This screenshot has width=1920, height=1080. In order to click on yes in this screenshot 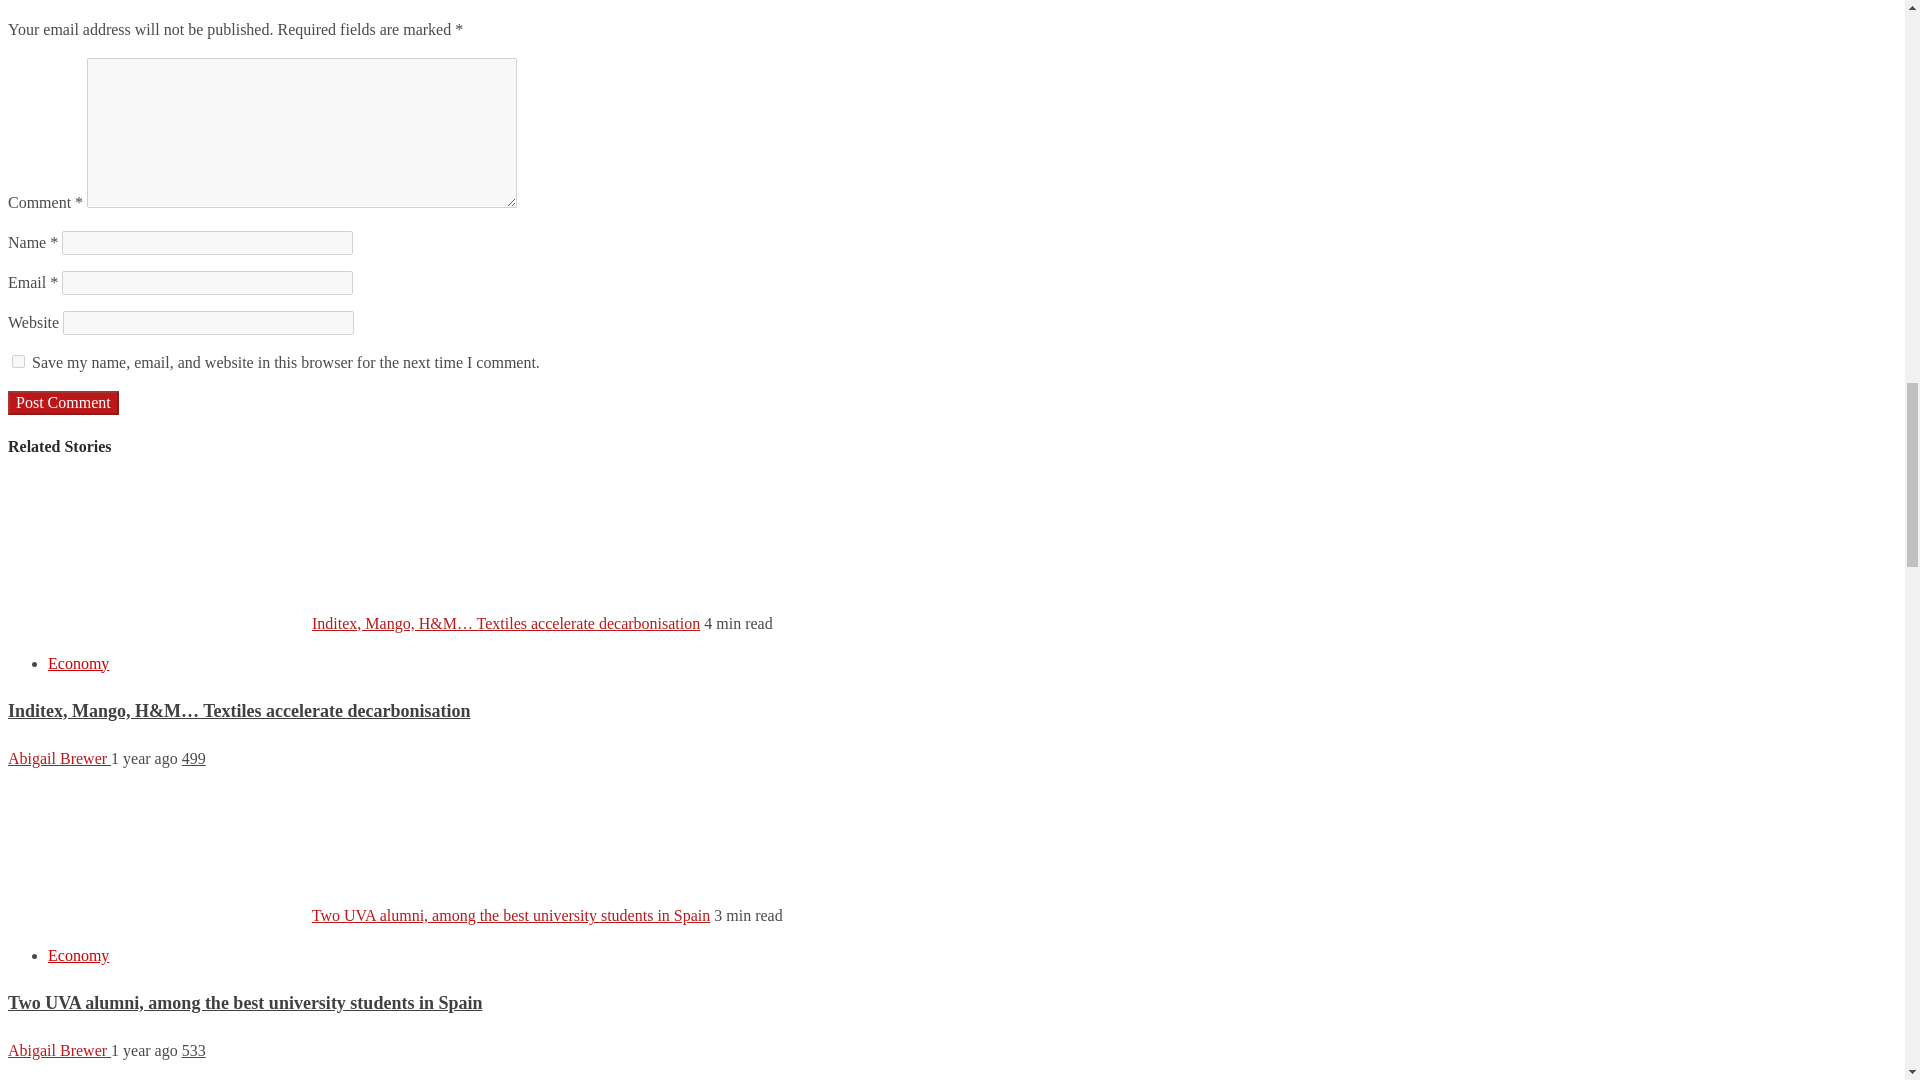, I will do `click(18, 362)`.